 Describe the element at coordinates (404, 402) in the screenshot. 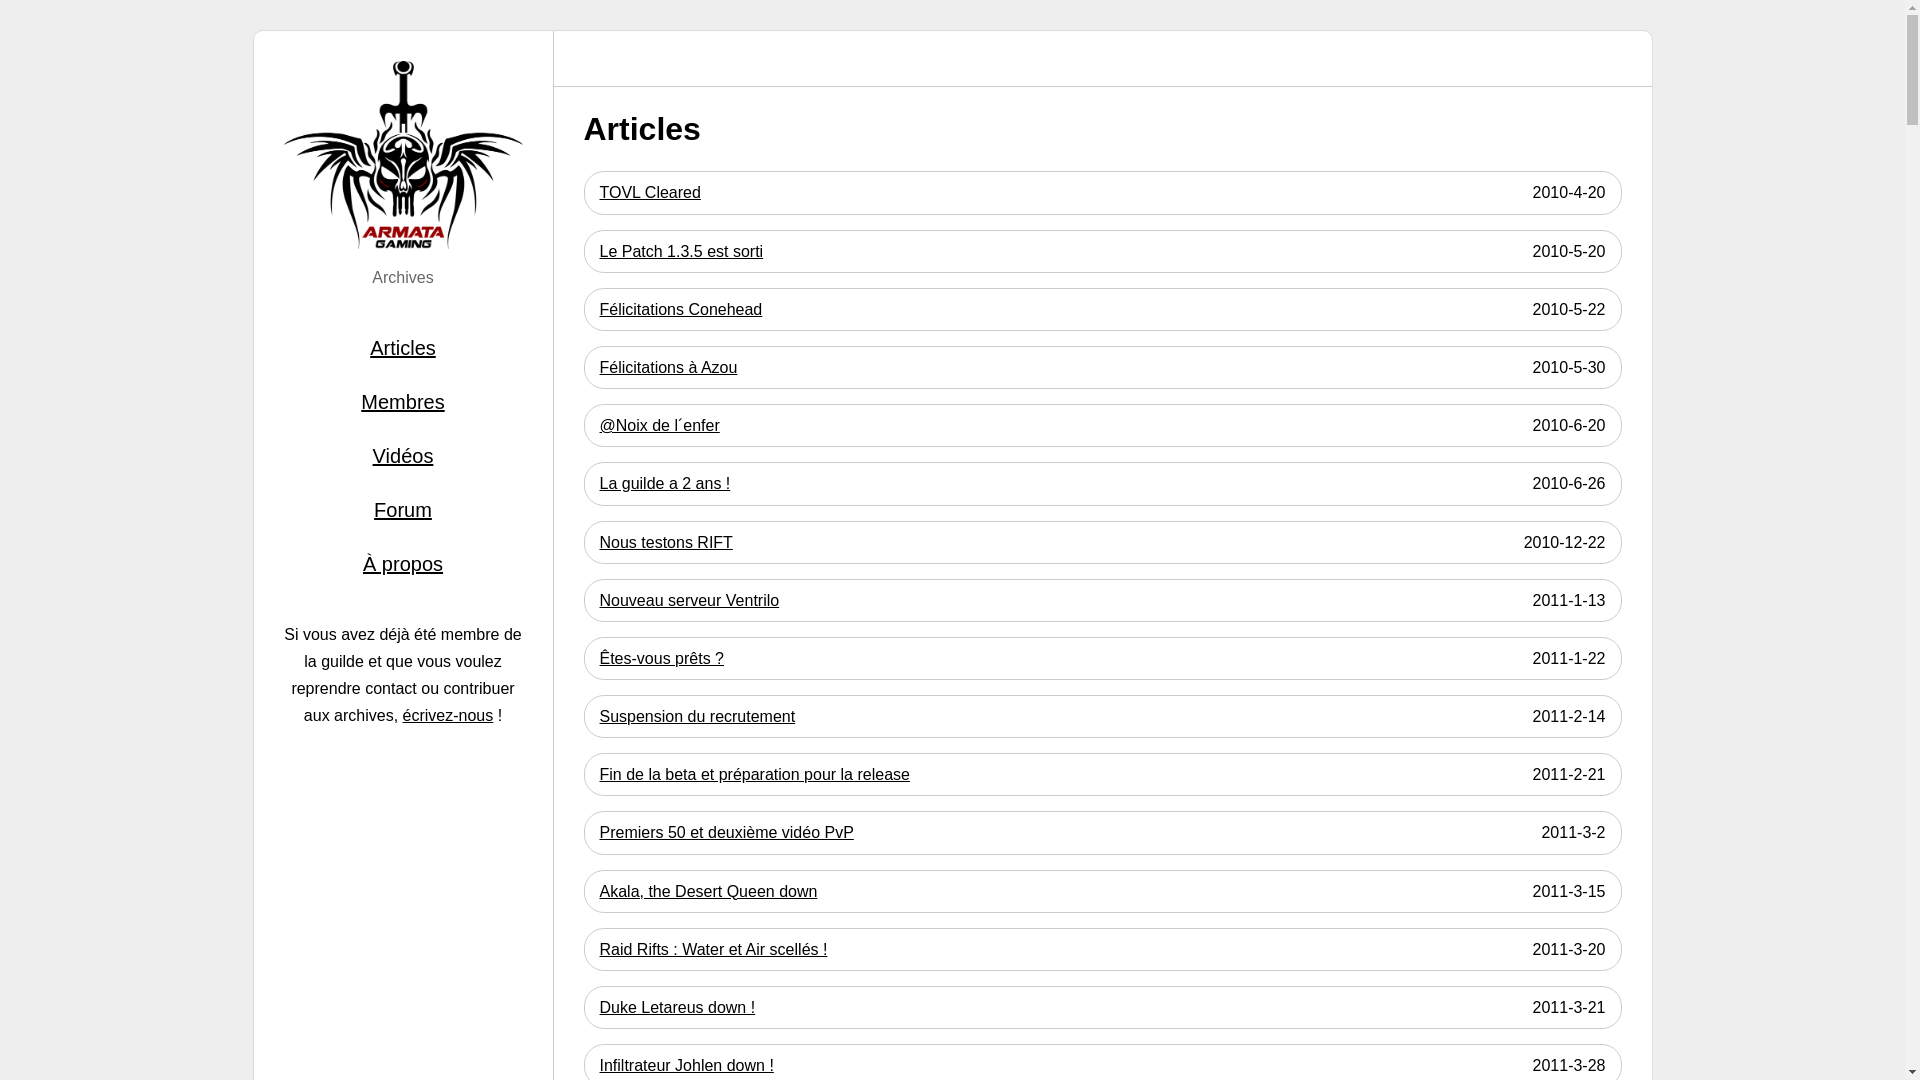

I see `Membres` at that location.